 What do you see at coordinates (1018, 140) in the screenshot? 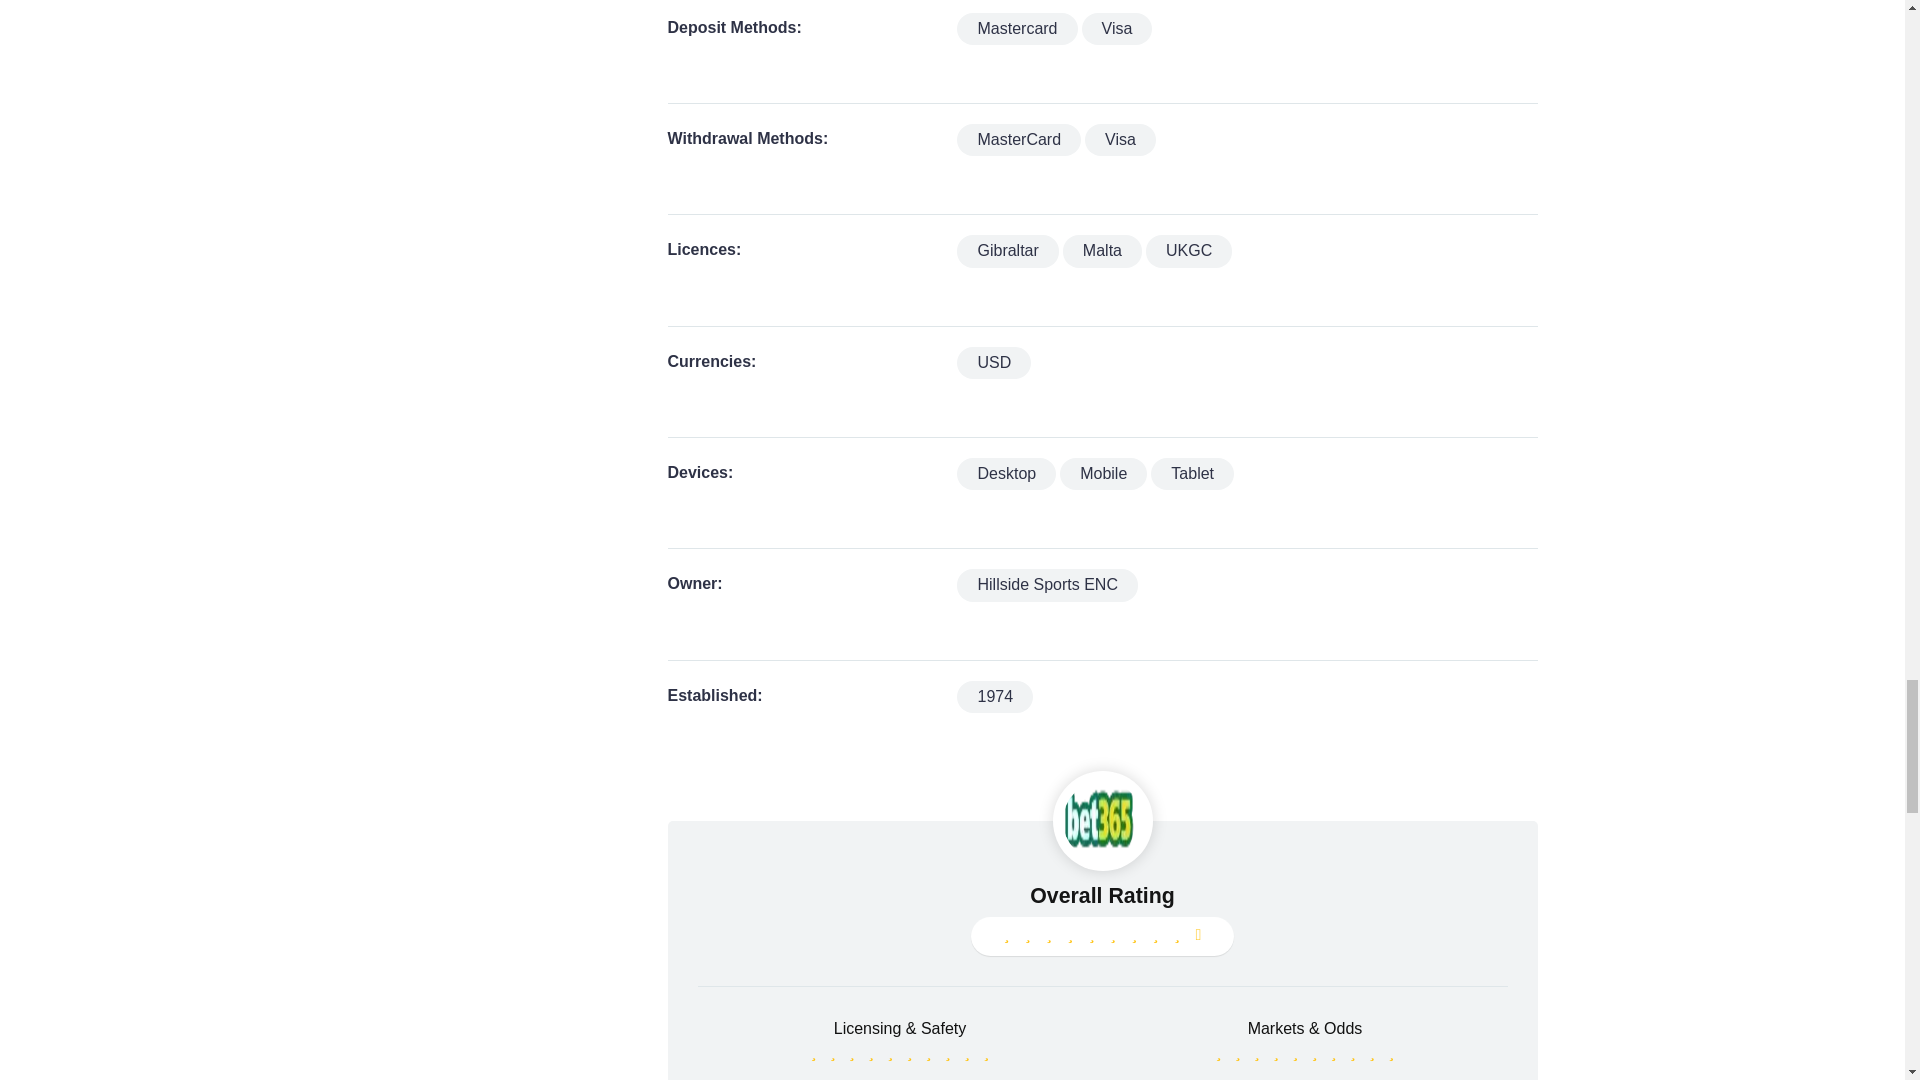
I see `MasterCard` at bounding box center [1018, 140].